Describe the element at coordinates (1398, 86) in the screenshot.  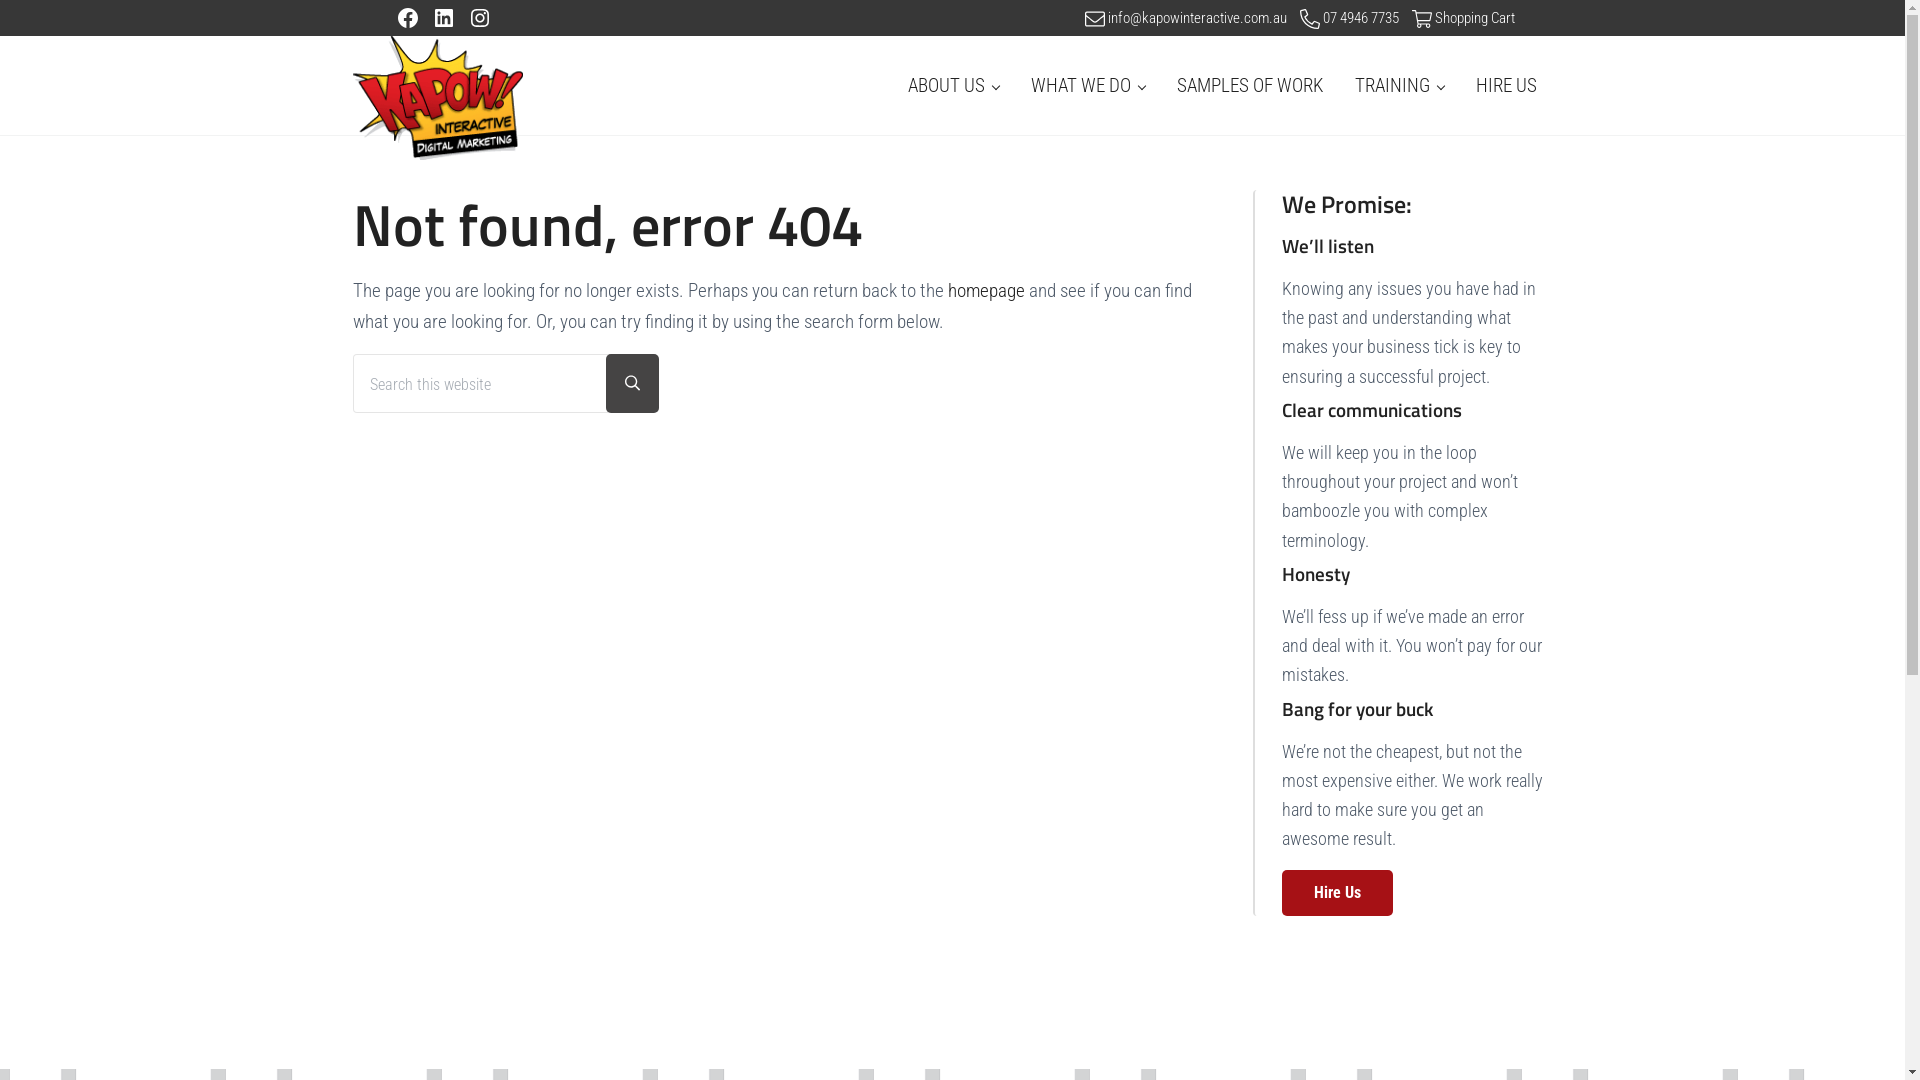
I see `TRAINING` at that location.